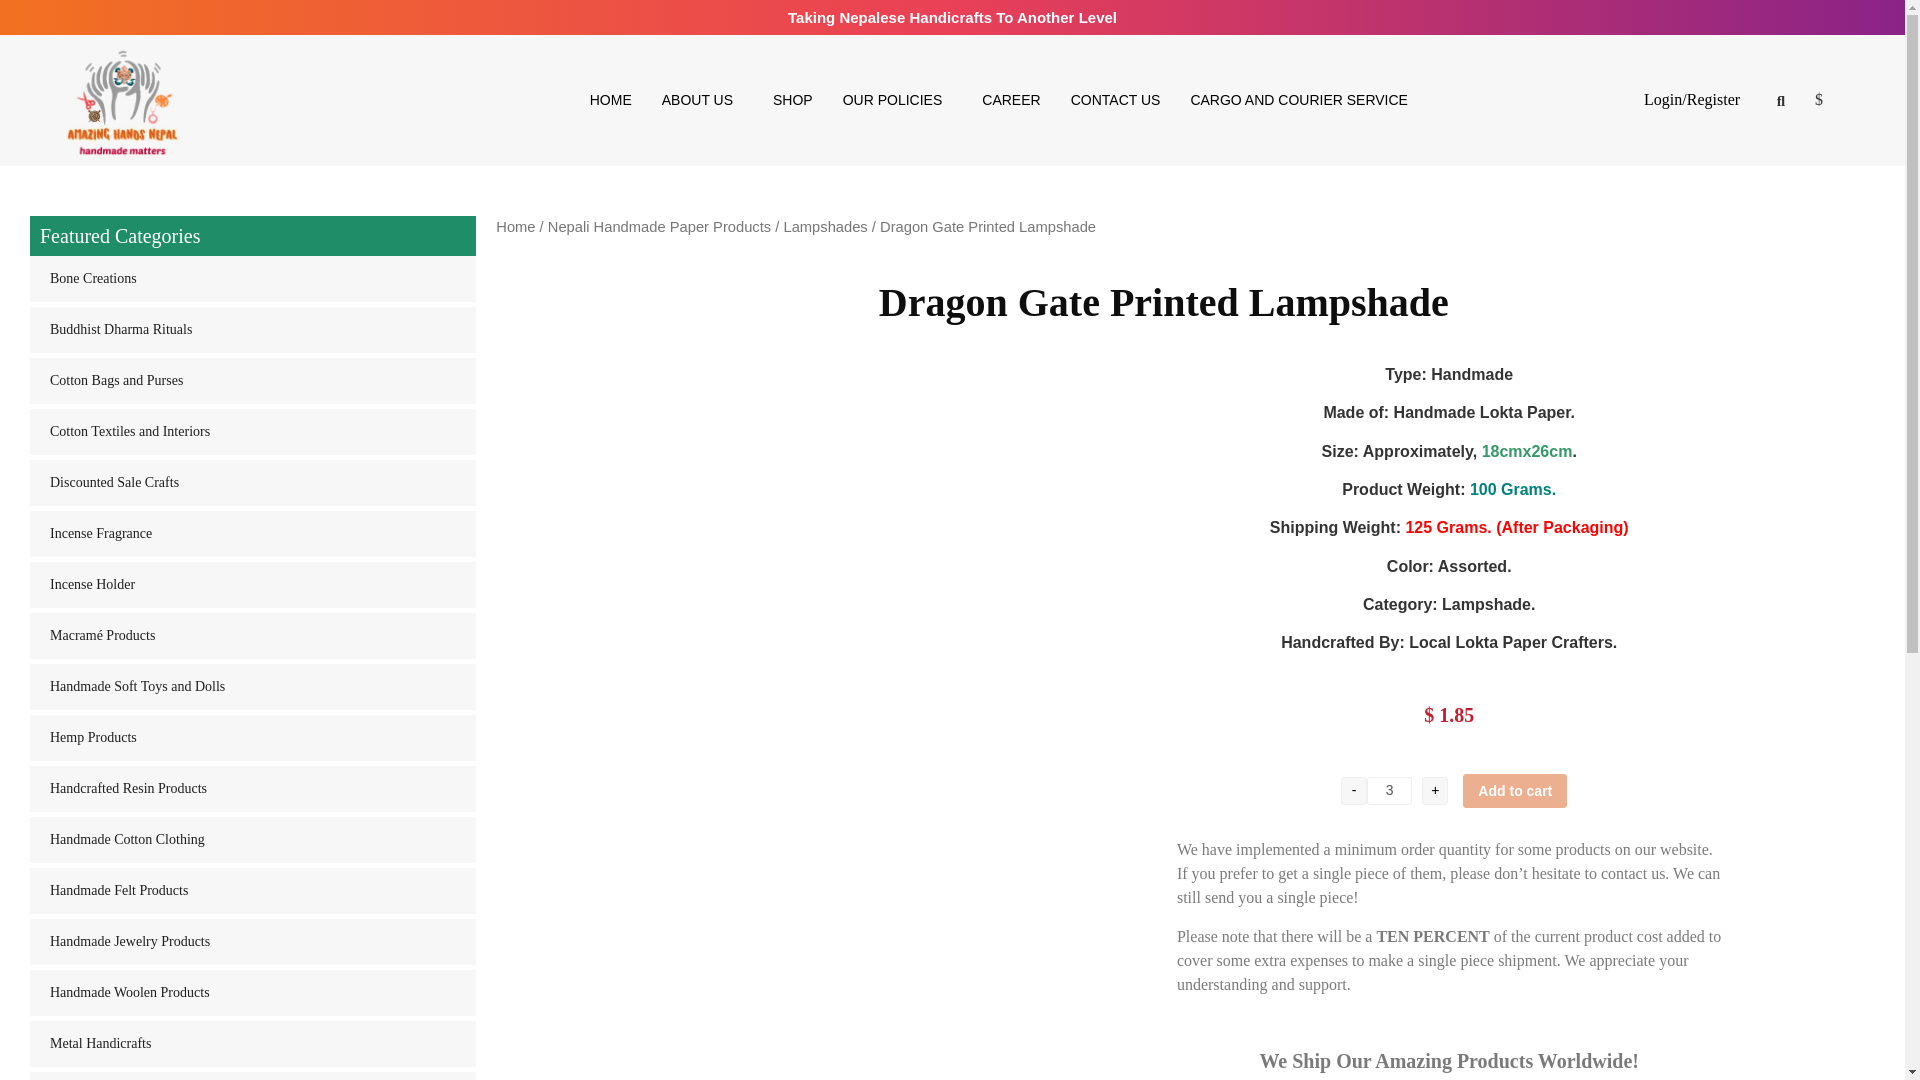 This screenshot has height=1080, width=1920. I want to click on SHOP, so click(792, 100).